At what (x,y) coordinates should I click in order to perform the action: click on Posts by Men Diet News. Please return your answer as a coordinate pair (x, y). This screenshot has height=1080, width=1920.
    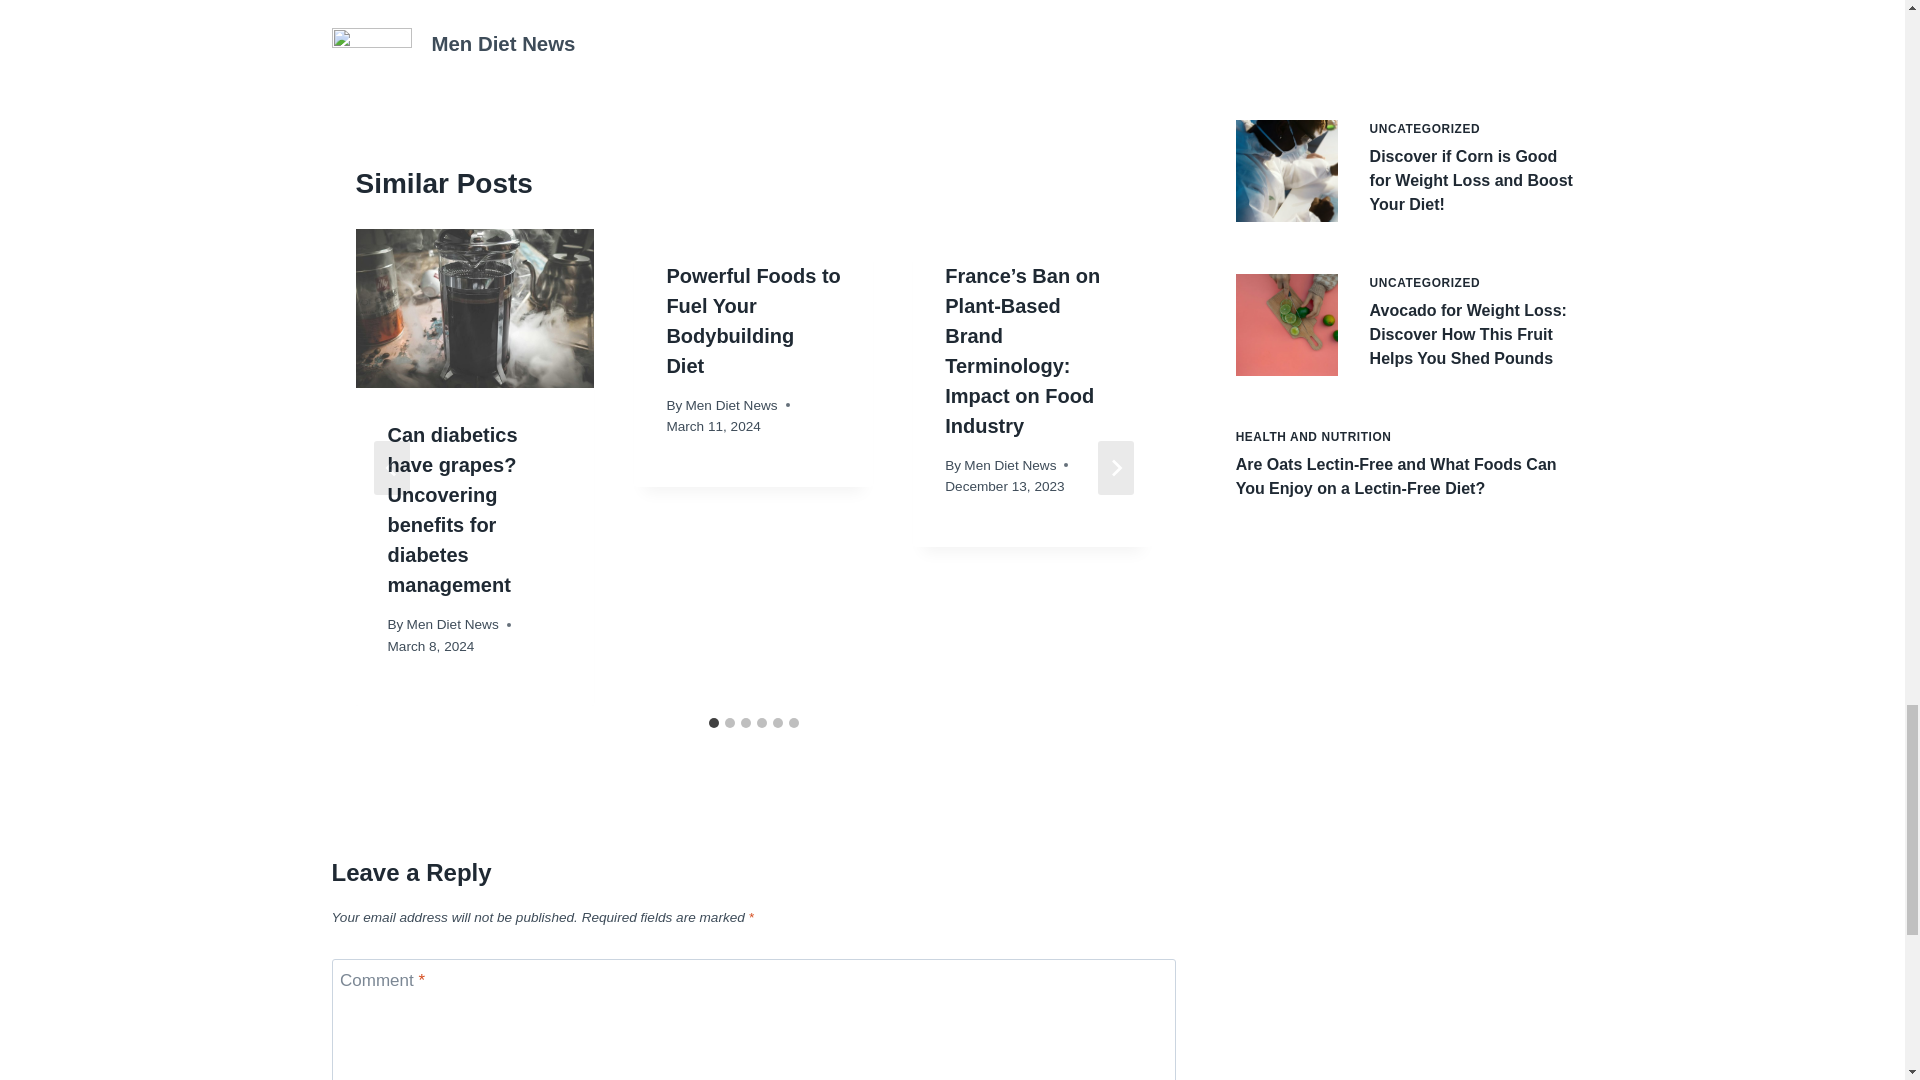
    Looking at the image, I should click on (504, 44).